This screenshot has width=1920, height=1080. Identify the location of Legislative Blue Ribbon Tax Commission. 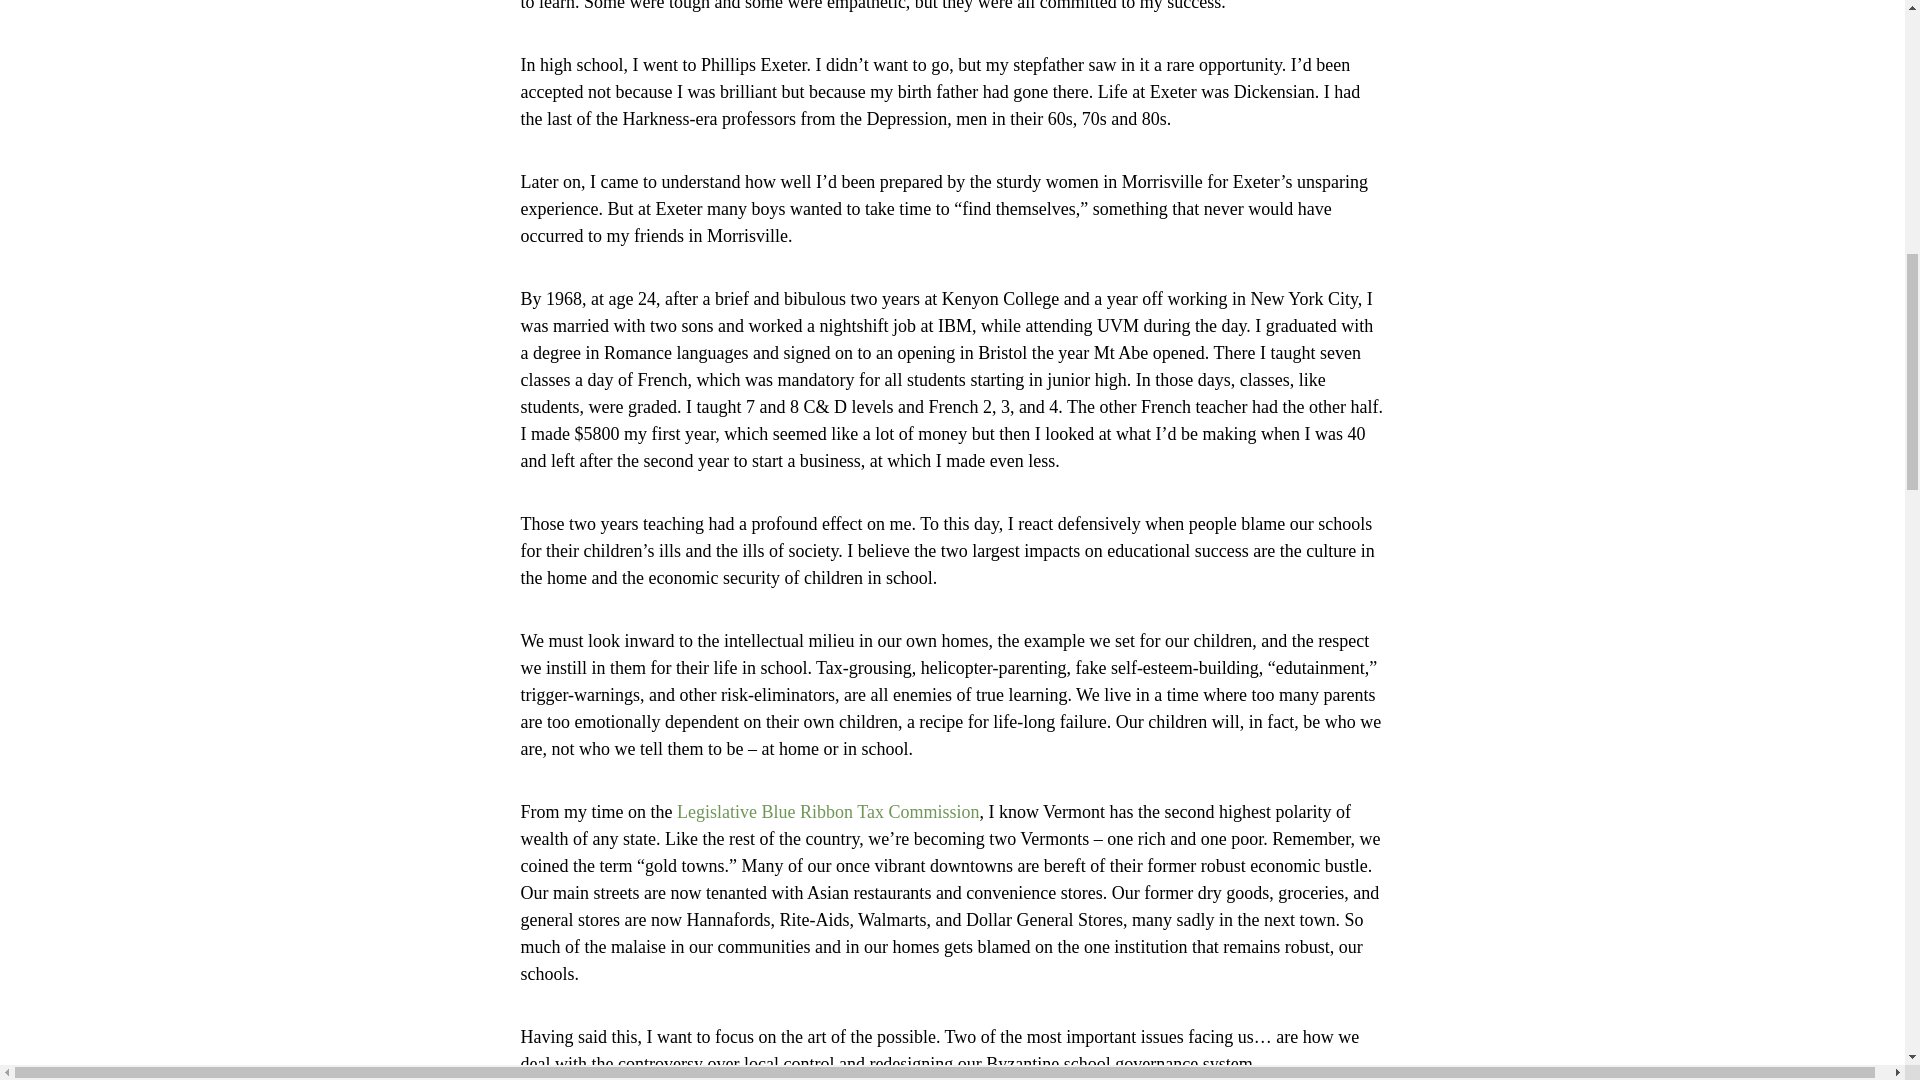
(828, 812).